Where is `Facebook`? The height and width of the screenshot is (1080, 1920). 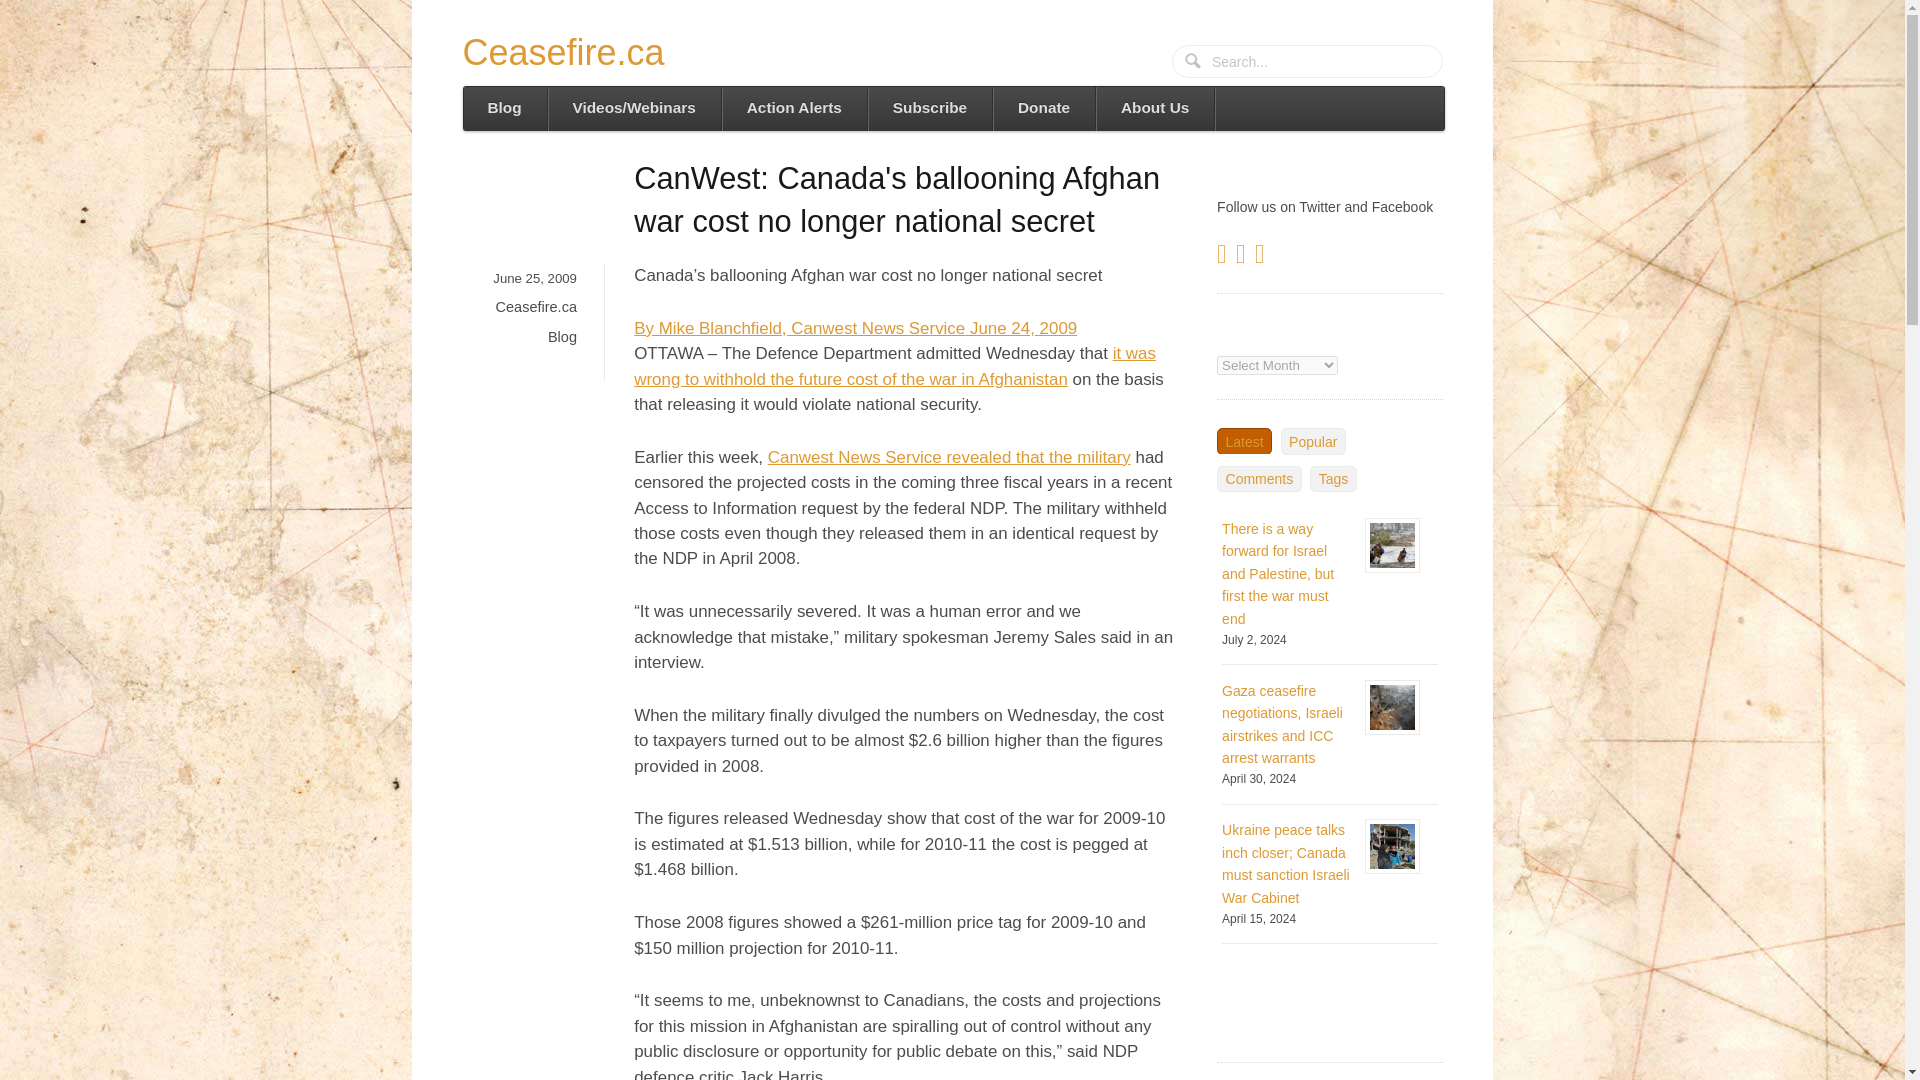
Facebook is located at coordinates (1244, 257).